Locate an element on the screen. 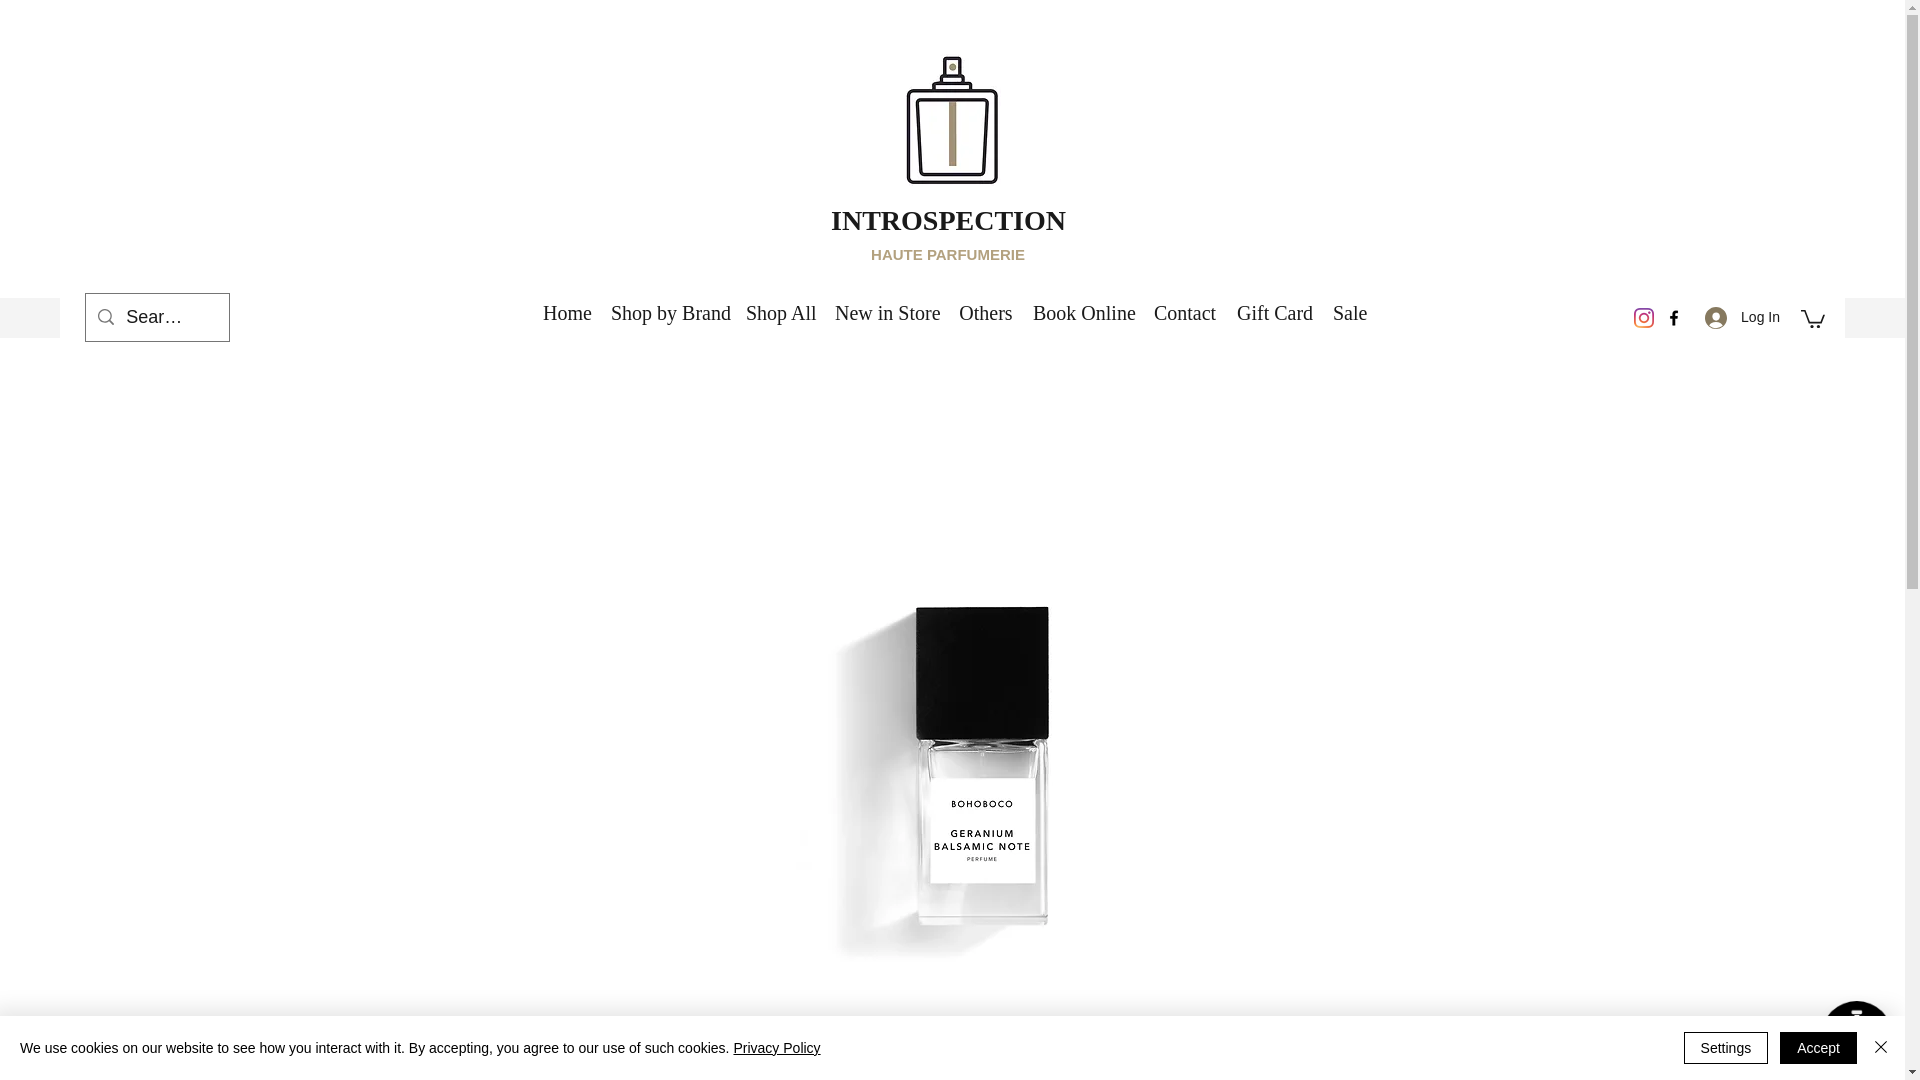  Sale is located at coordinates (1348, 313).